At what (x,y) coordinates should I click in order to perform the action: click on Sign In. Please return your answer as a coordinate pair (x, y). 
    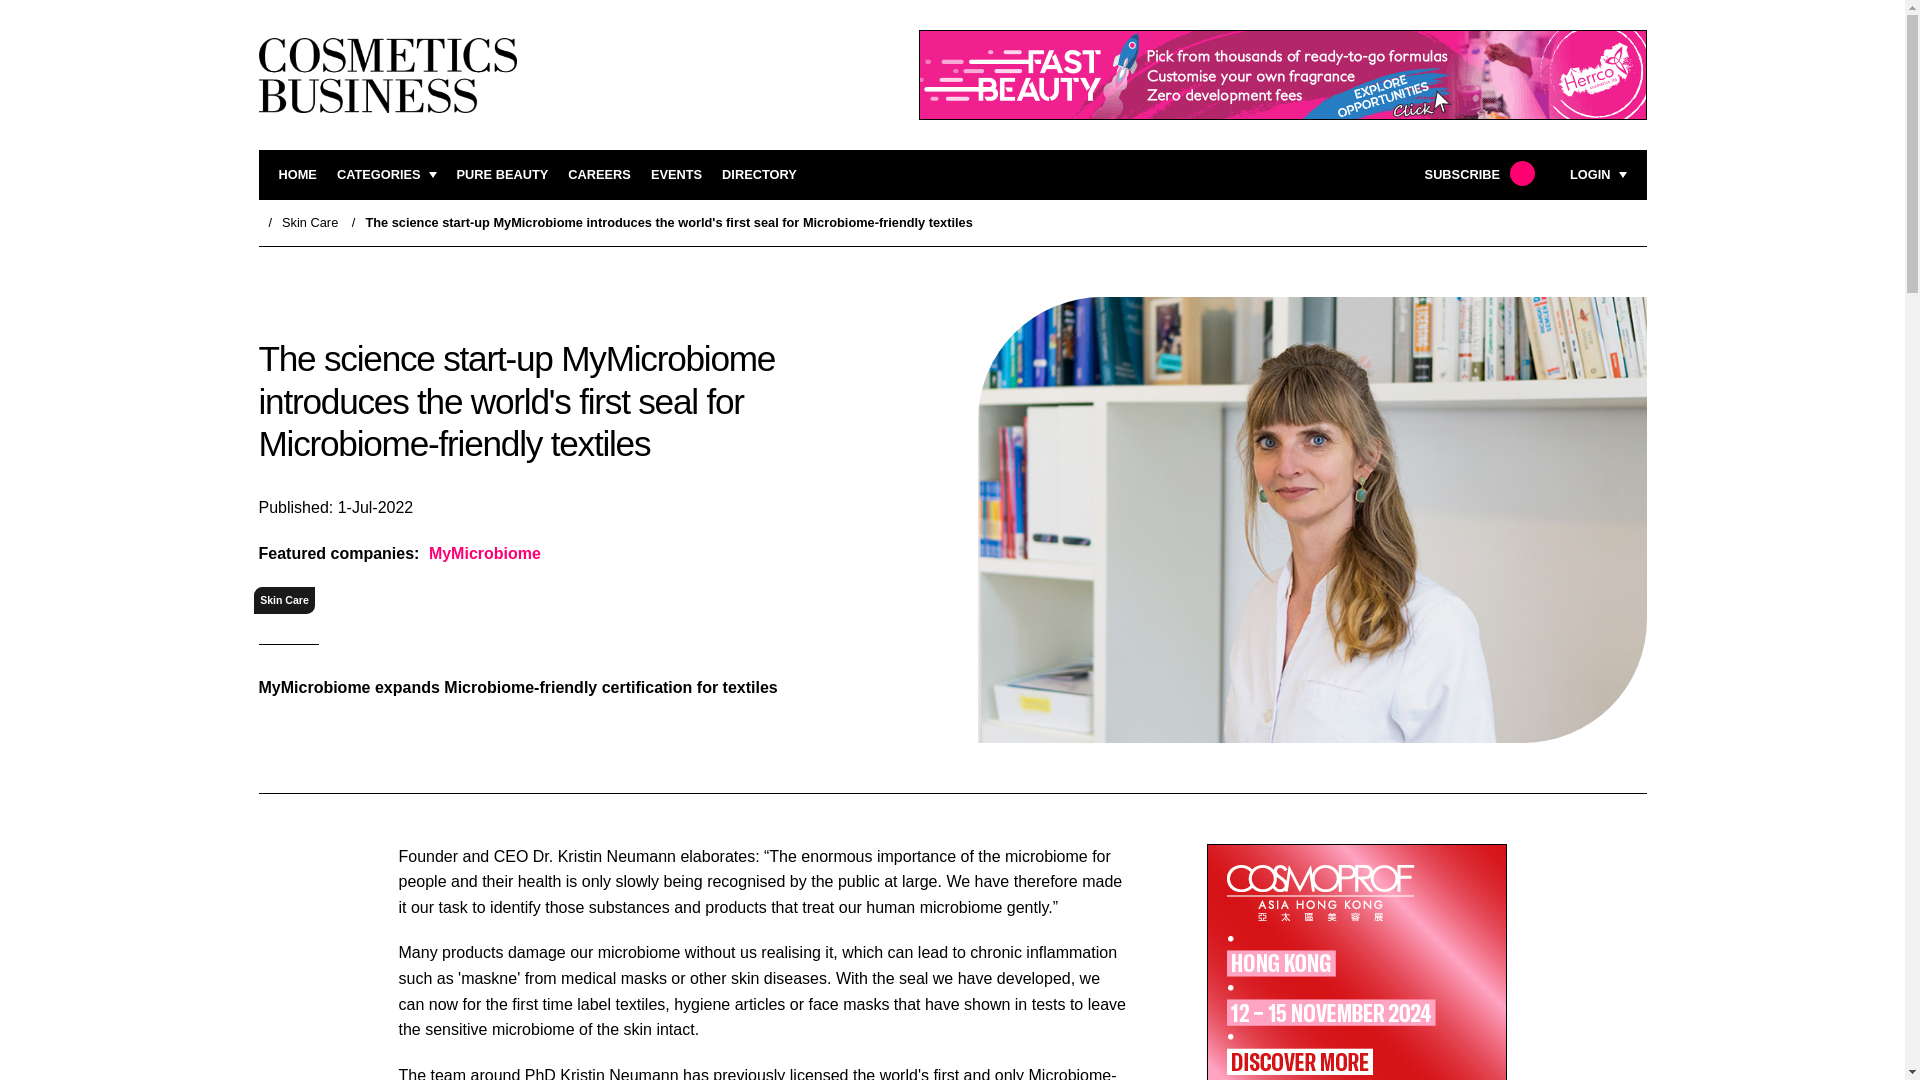
    Looking at the image, I should click on (1496, 424).